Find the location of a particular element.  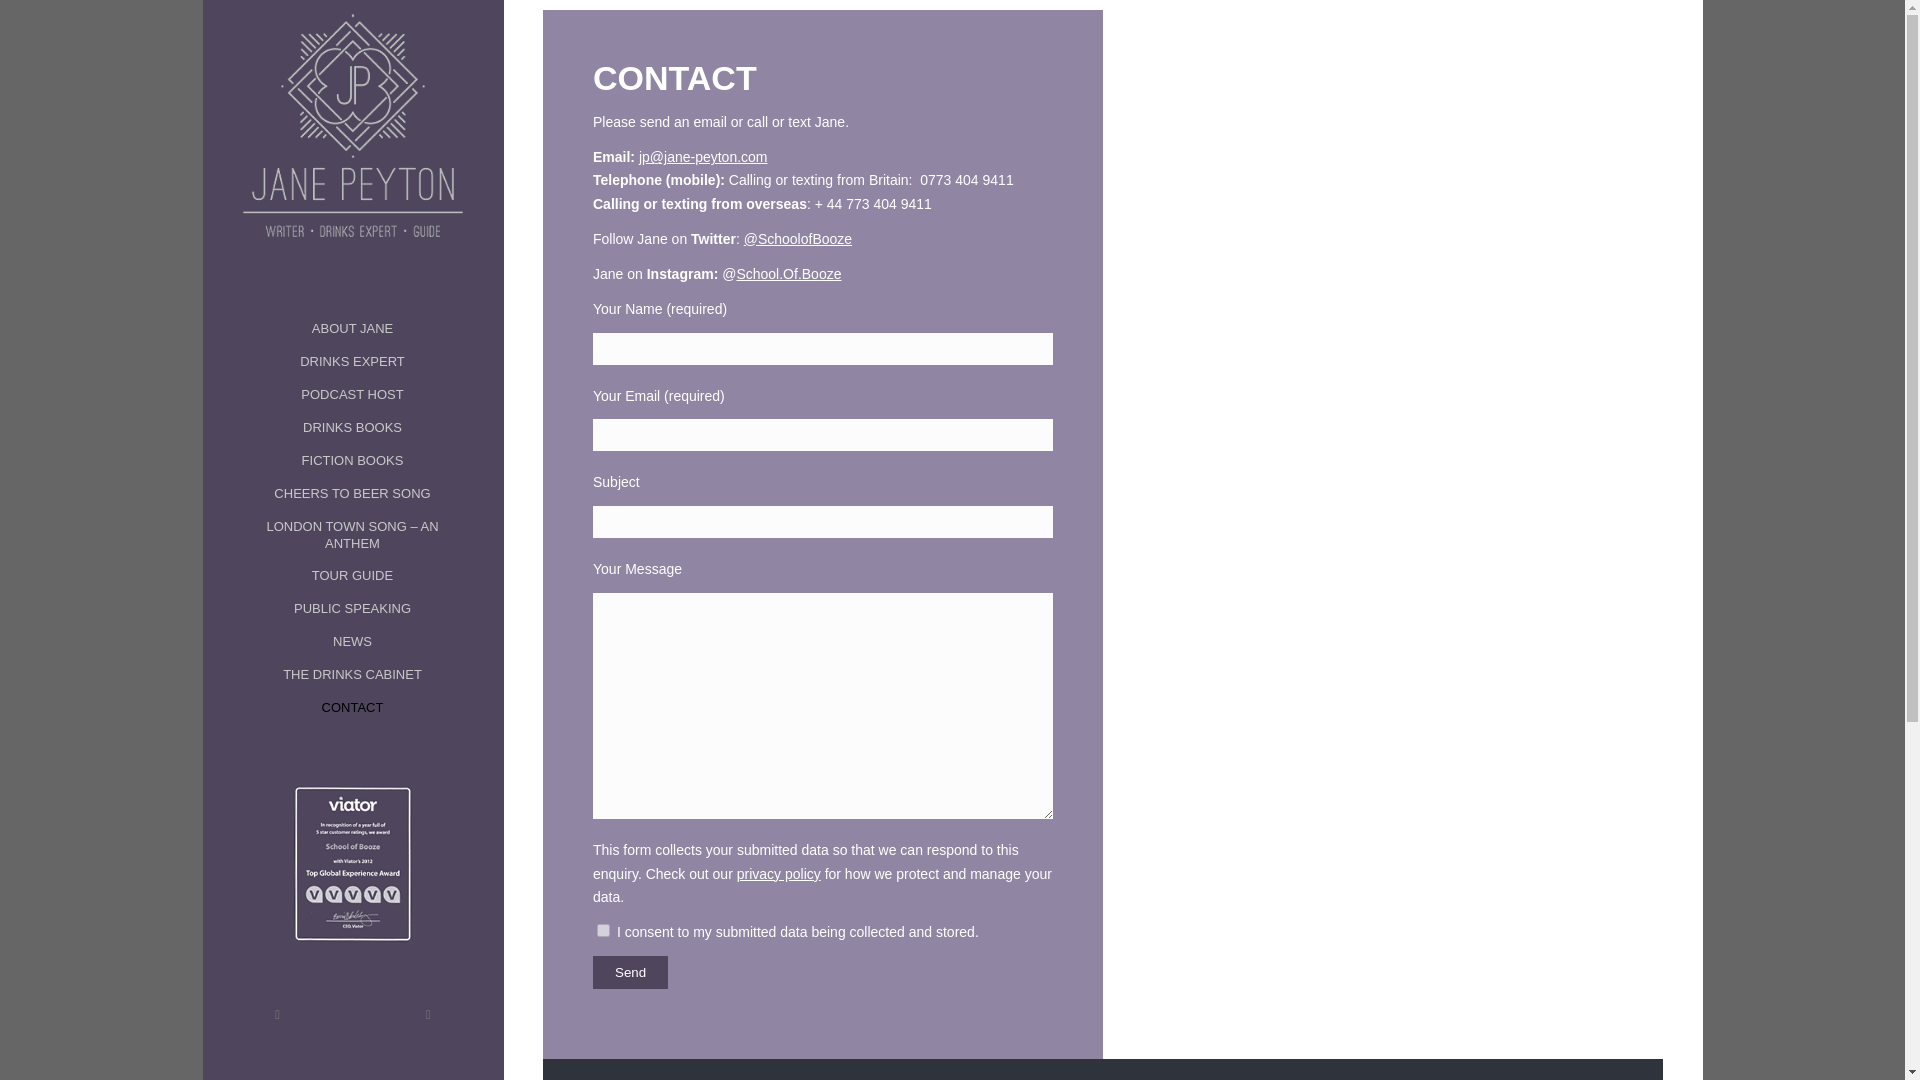

FICTION BOOKS is located at coordinates (352, 461).